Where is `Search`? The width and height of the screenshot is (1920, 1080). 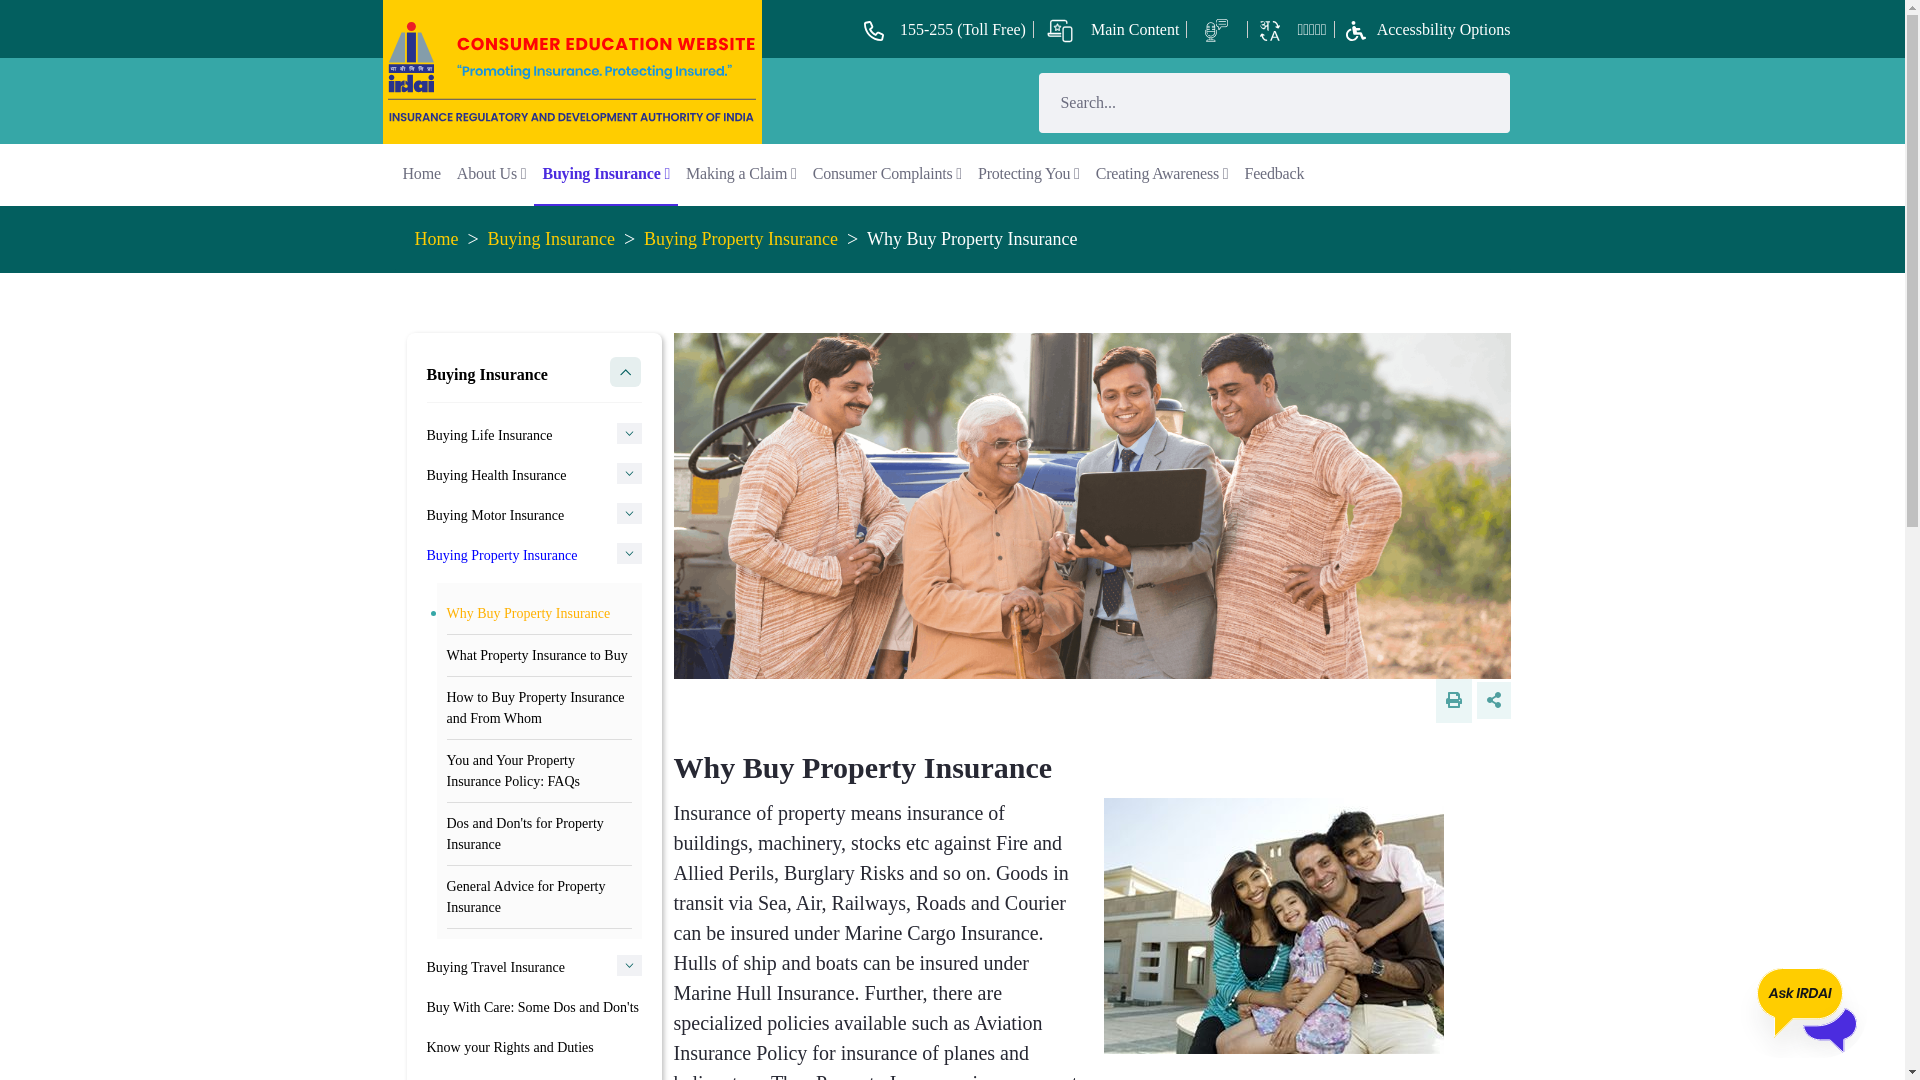 Search is located at coordinates (1246, 102).